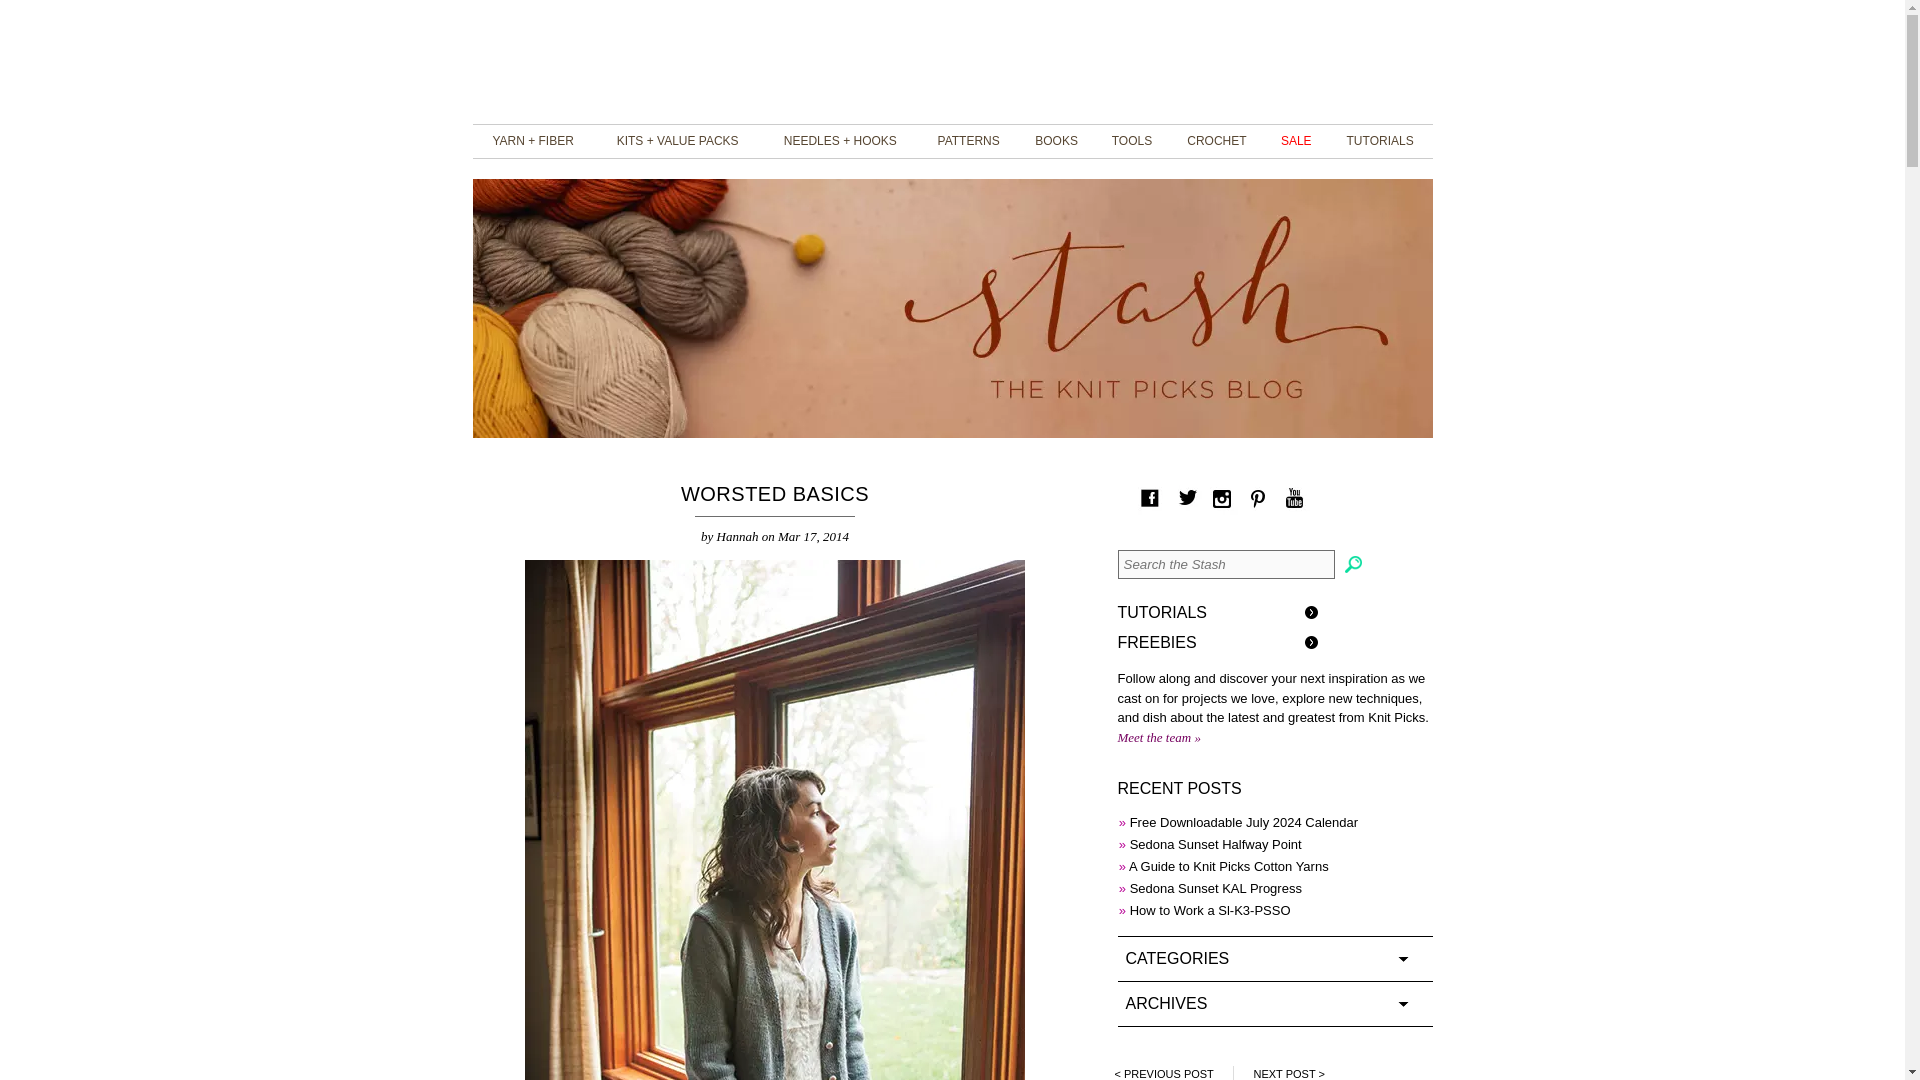  I want to click on BOOKS, so click(1056, 142).